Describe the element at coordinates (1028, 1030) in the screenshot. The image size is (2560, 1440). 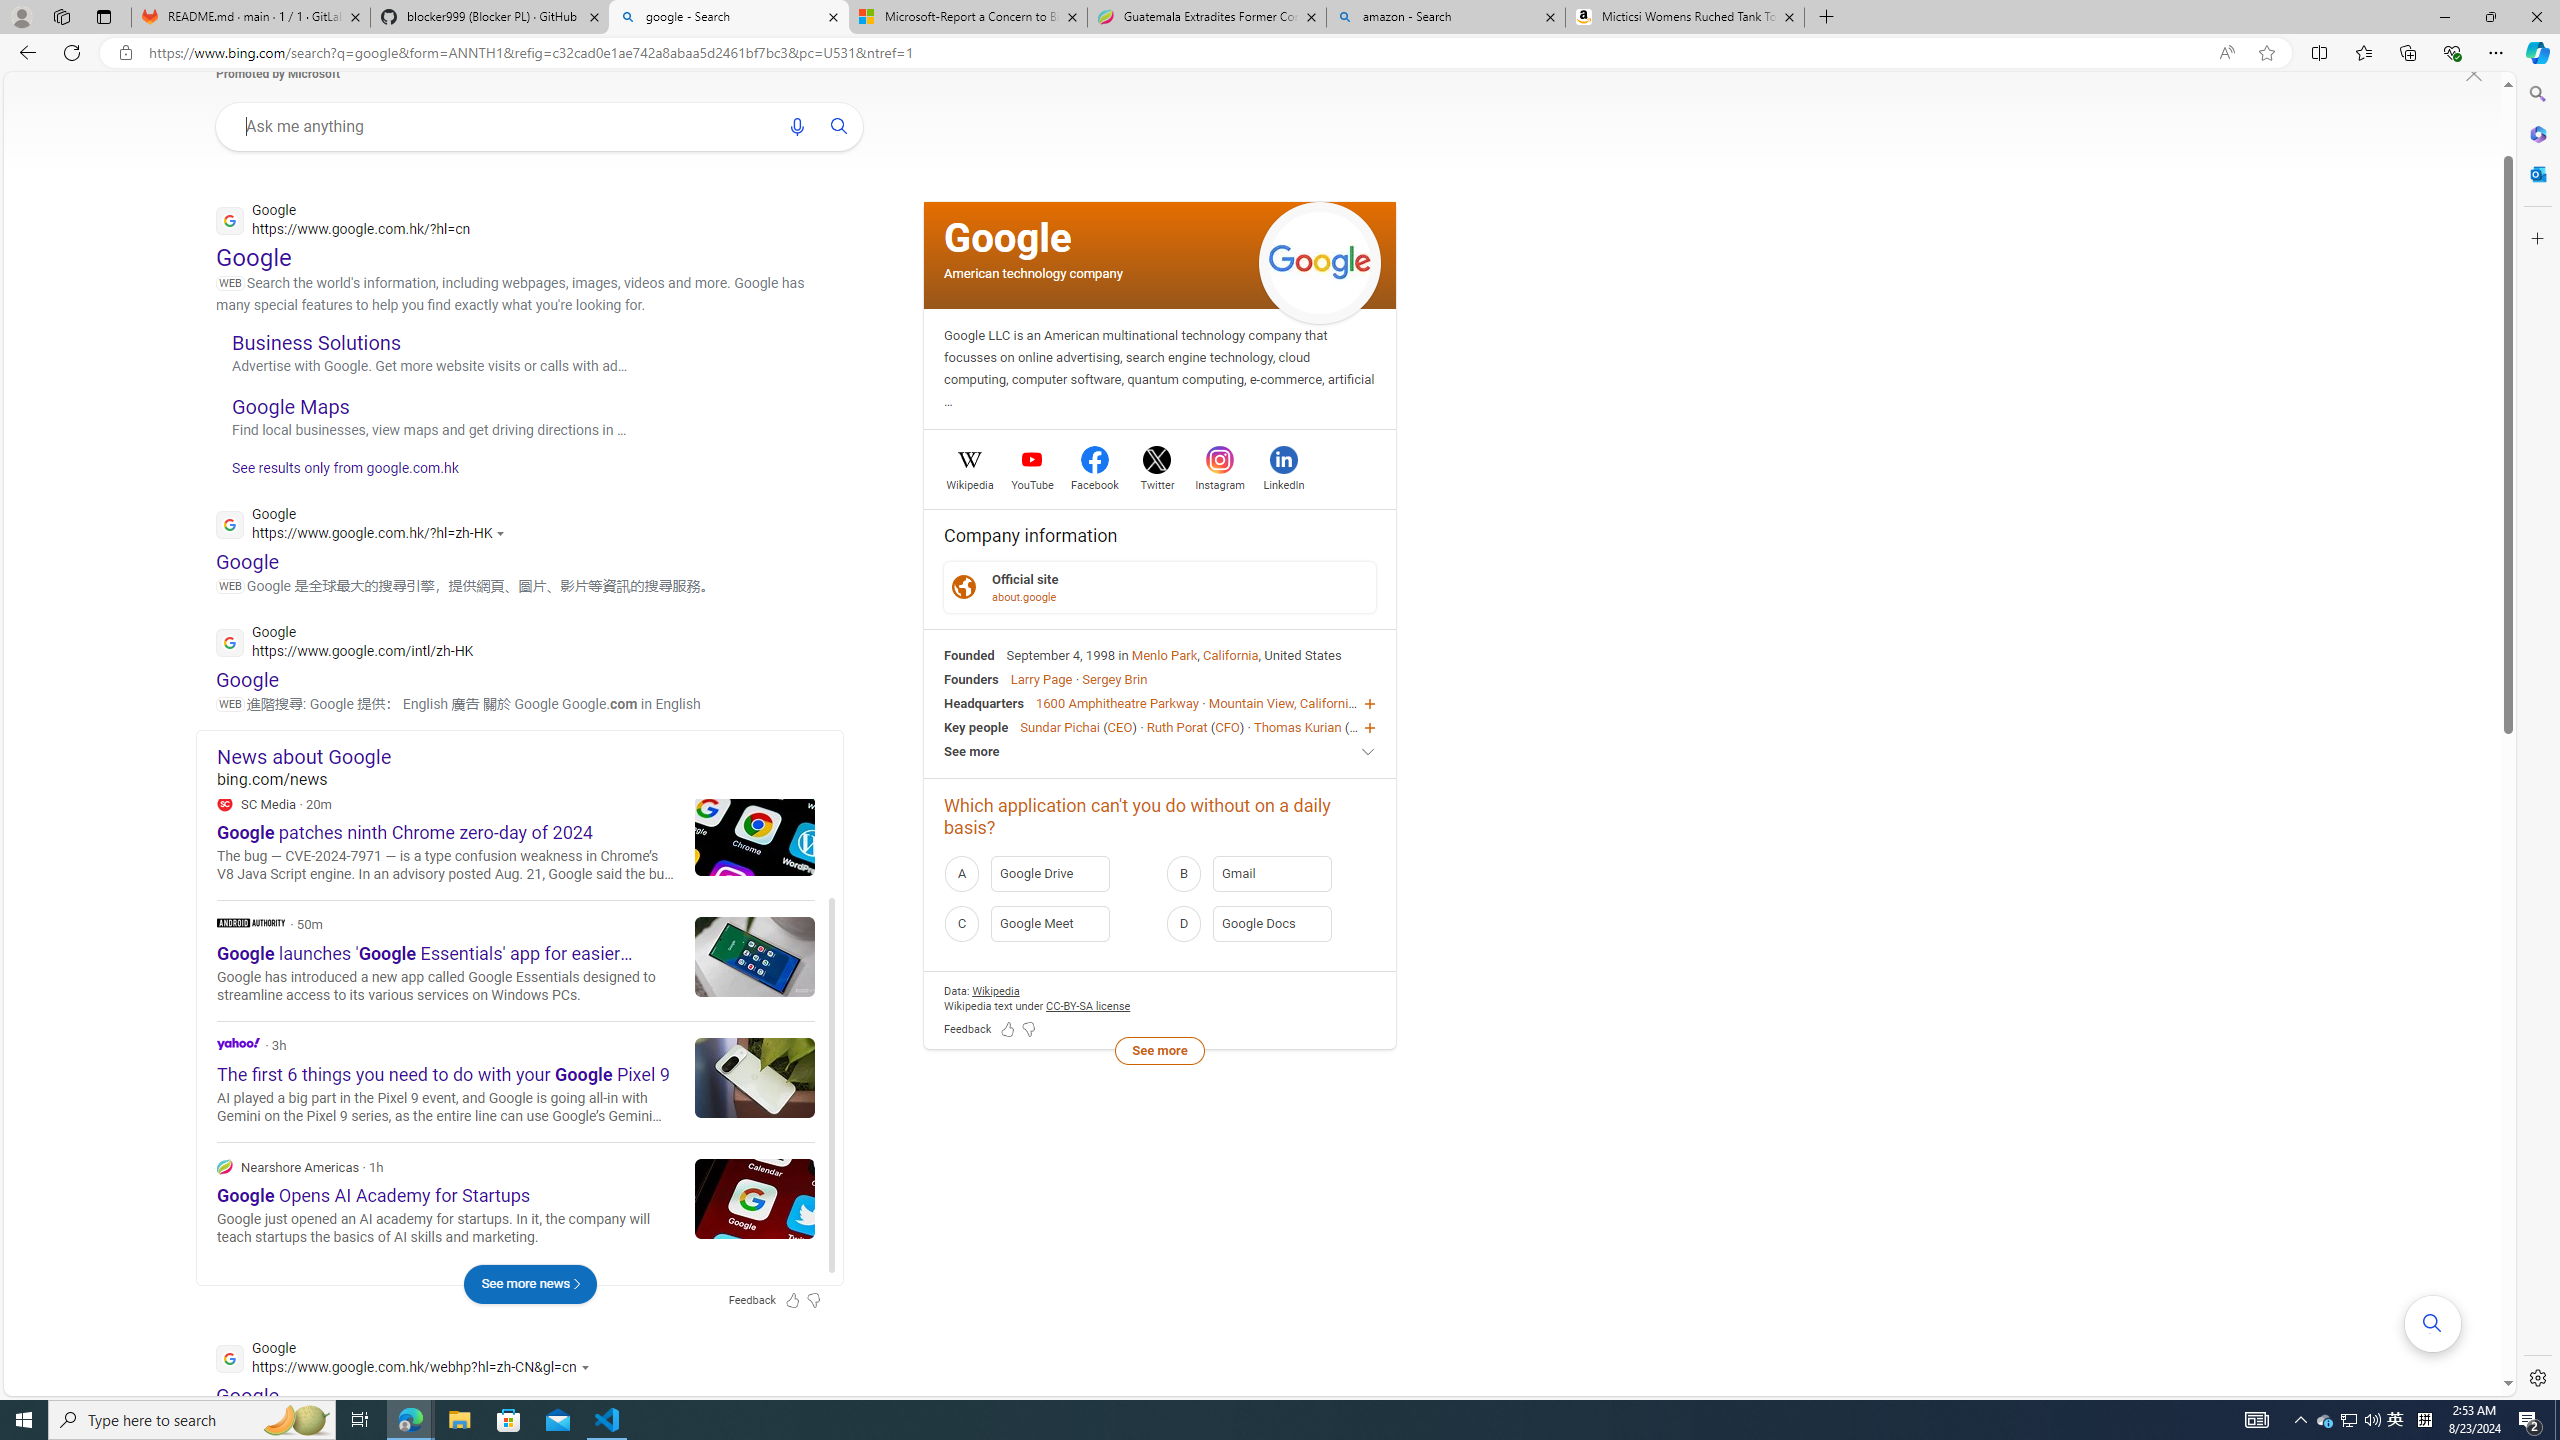
I see `Feedback Dislike` at that location.